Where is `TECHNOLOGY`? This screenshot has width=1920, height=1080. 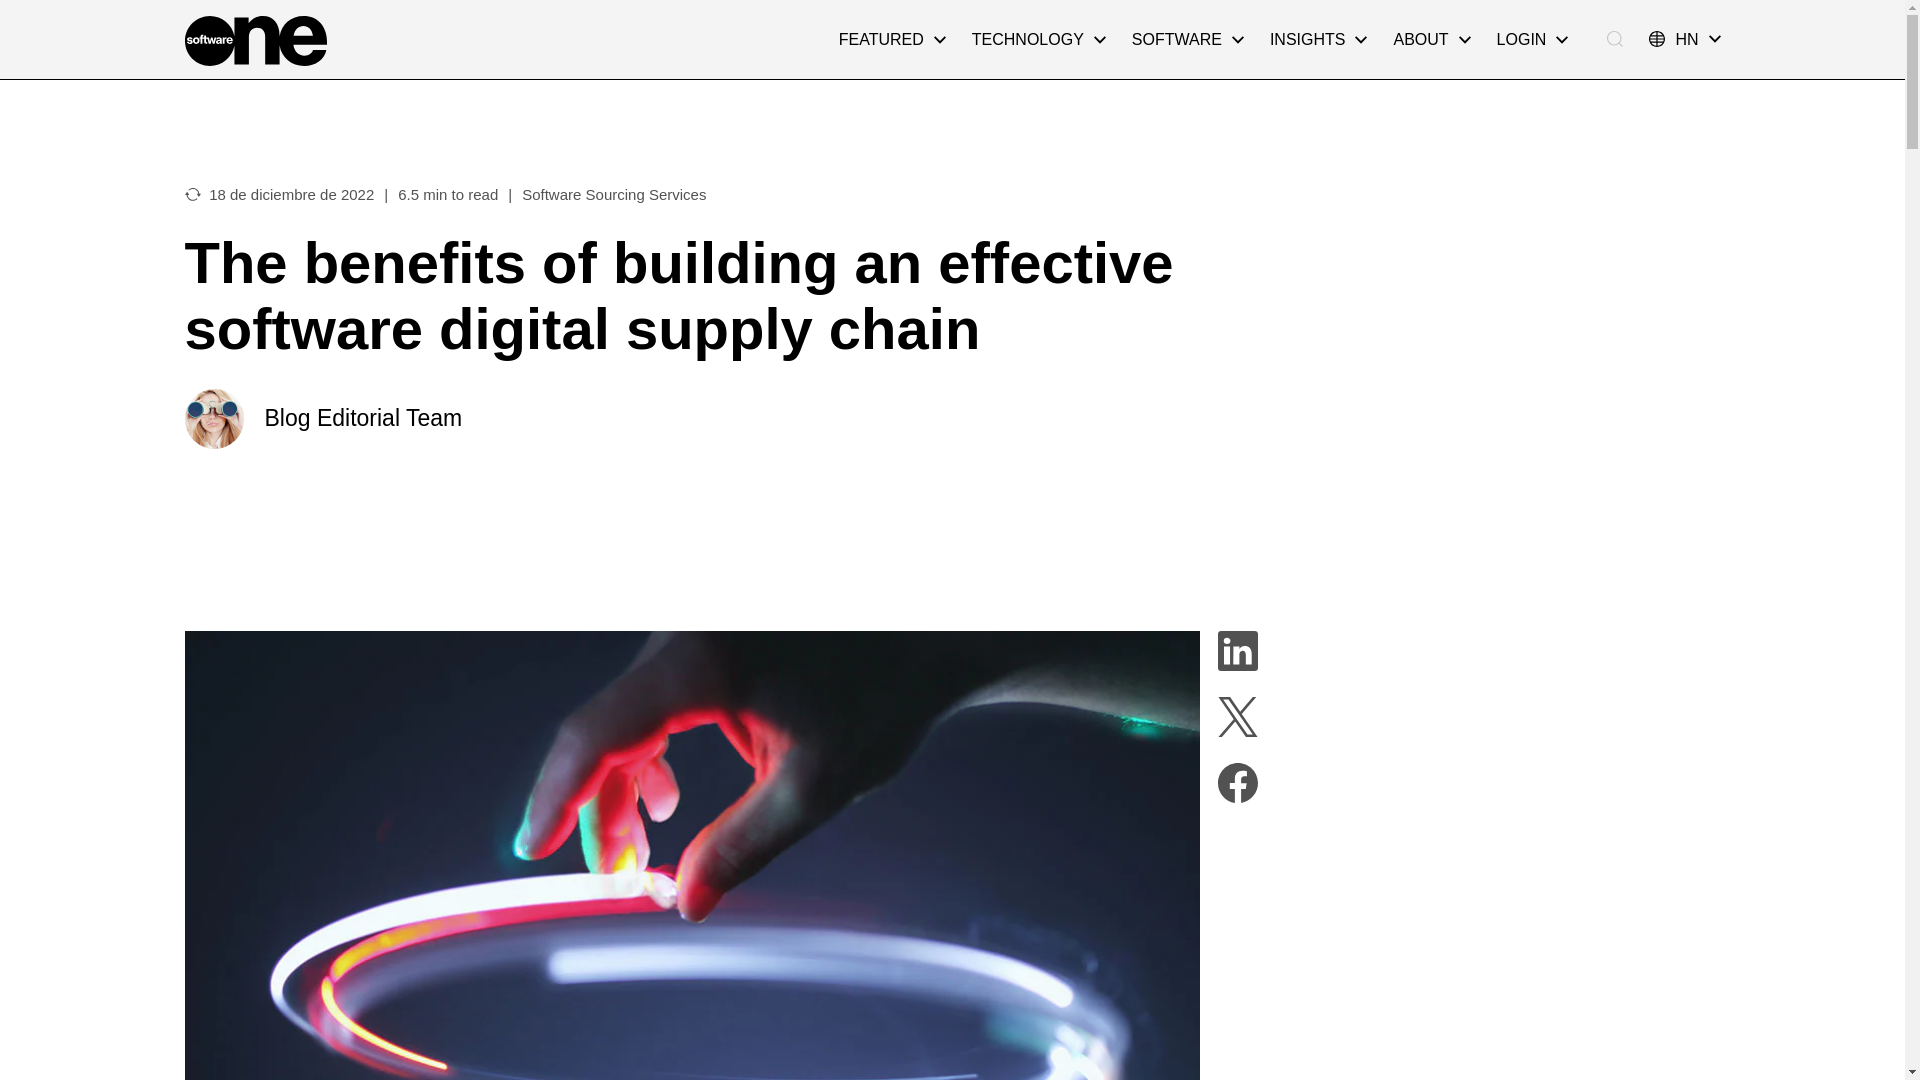 TECHNOLOGY is located at coordinates (1038, 40).